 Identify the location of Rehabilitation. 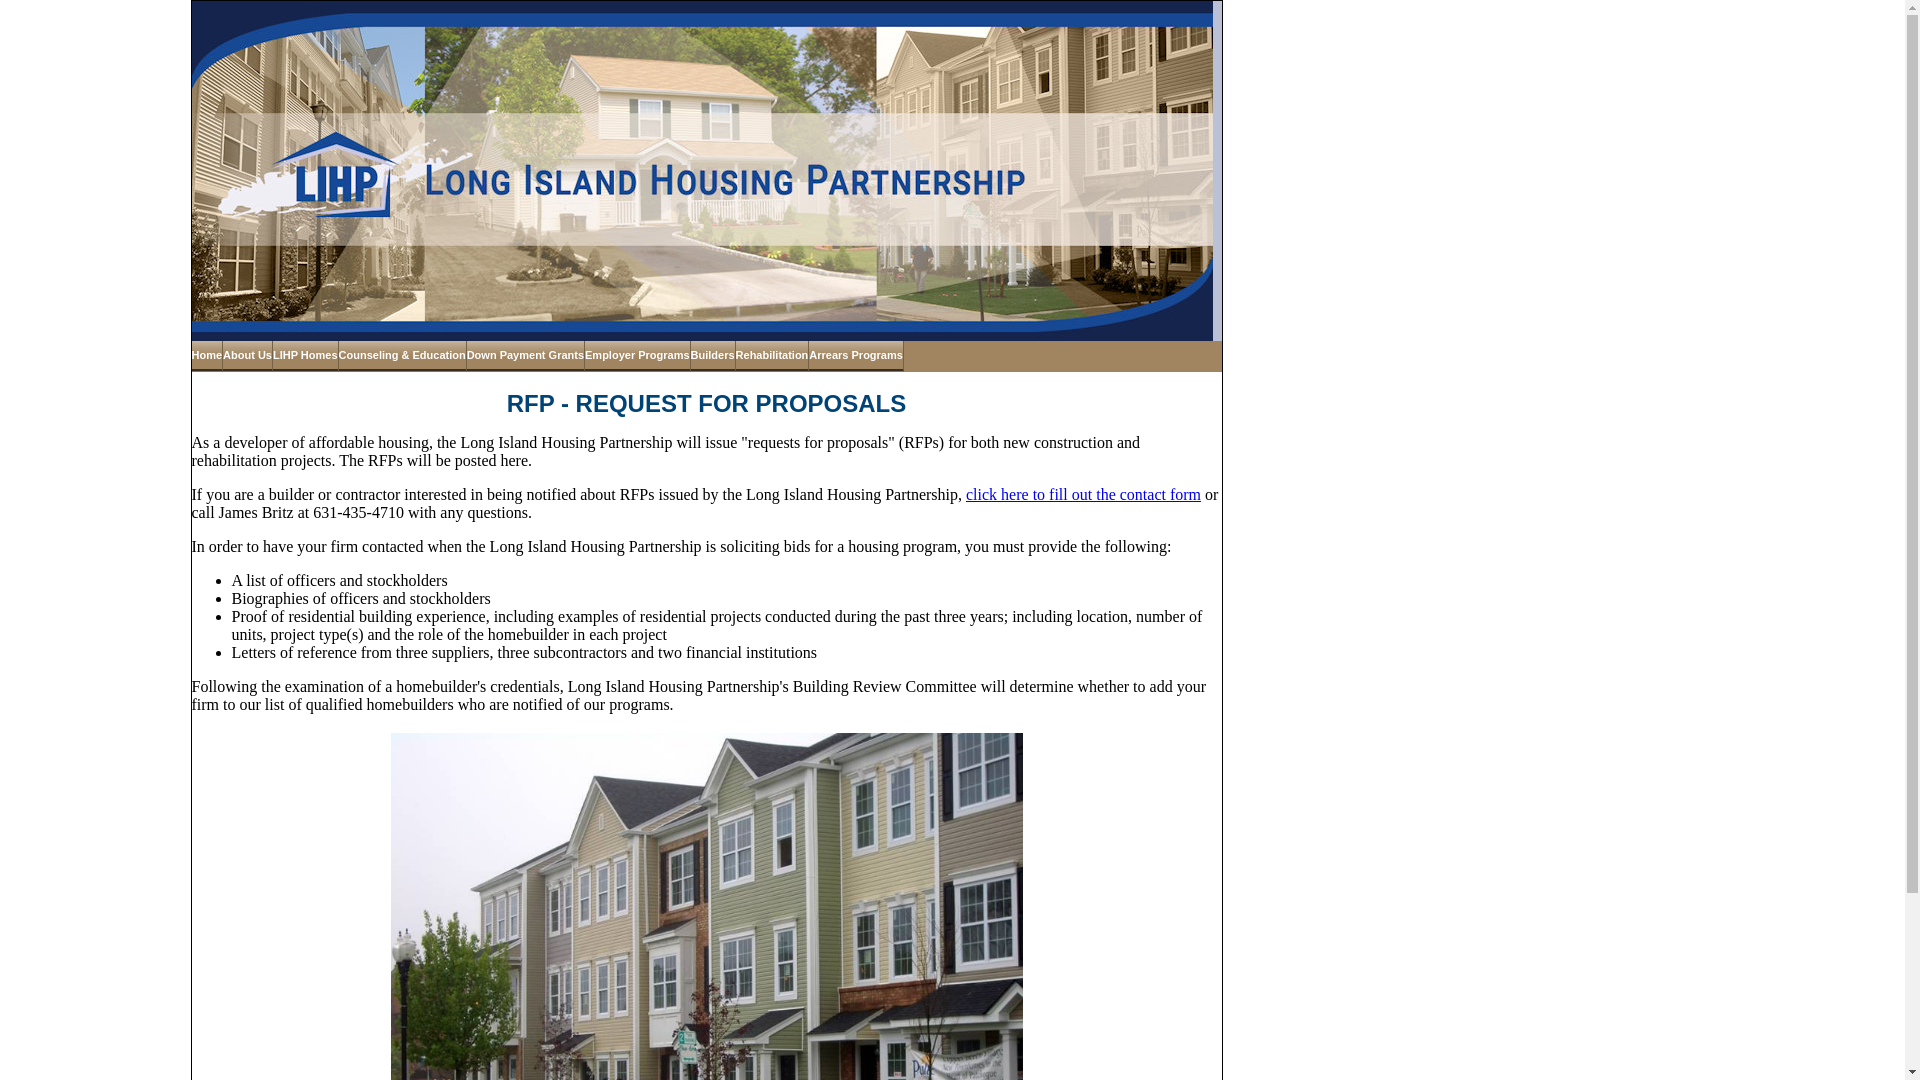
(772, 356).